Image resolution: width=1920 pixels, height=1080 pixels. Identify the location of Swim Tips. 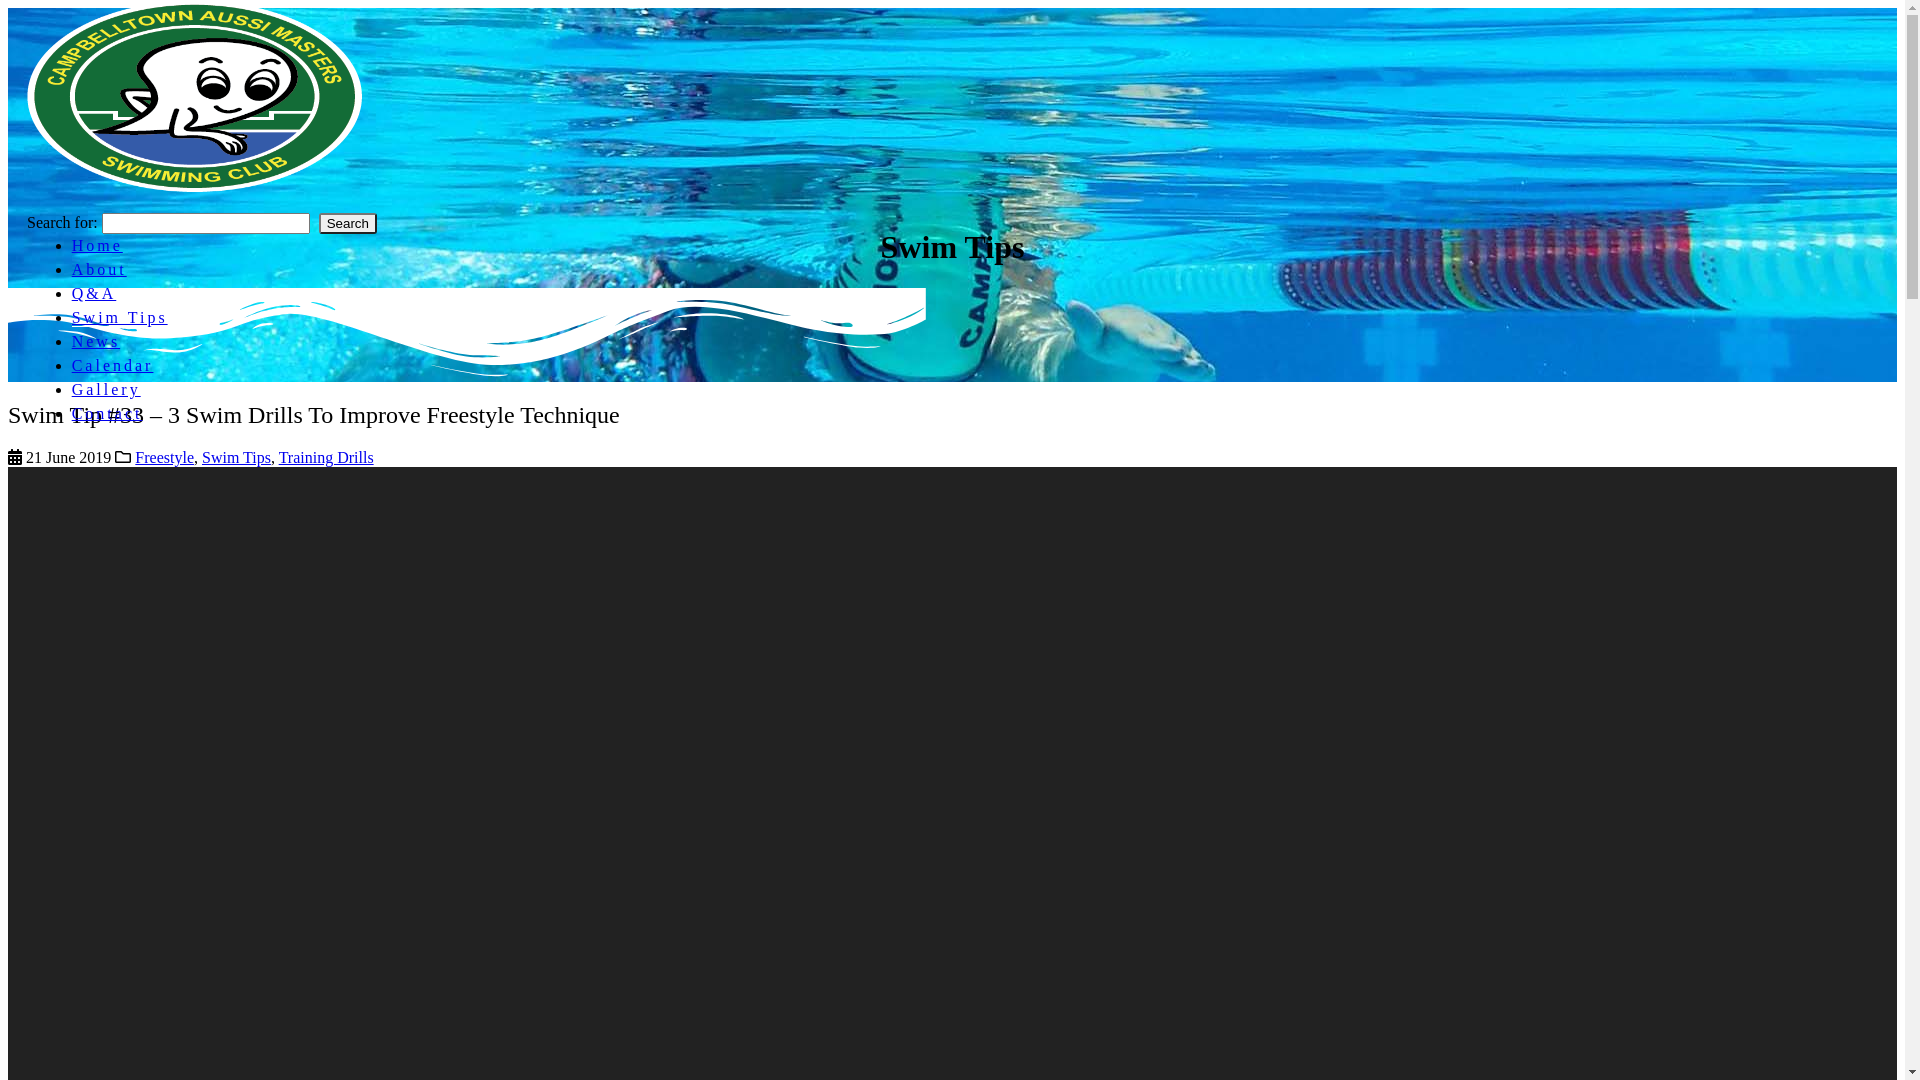
(120, 318).